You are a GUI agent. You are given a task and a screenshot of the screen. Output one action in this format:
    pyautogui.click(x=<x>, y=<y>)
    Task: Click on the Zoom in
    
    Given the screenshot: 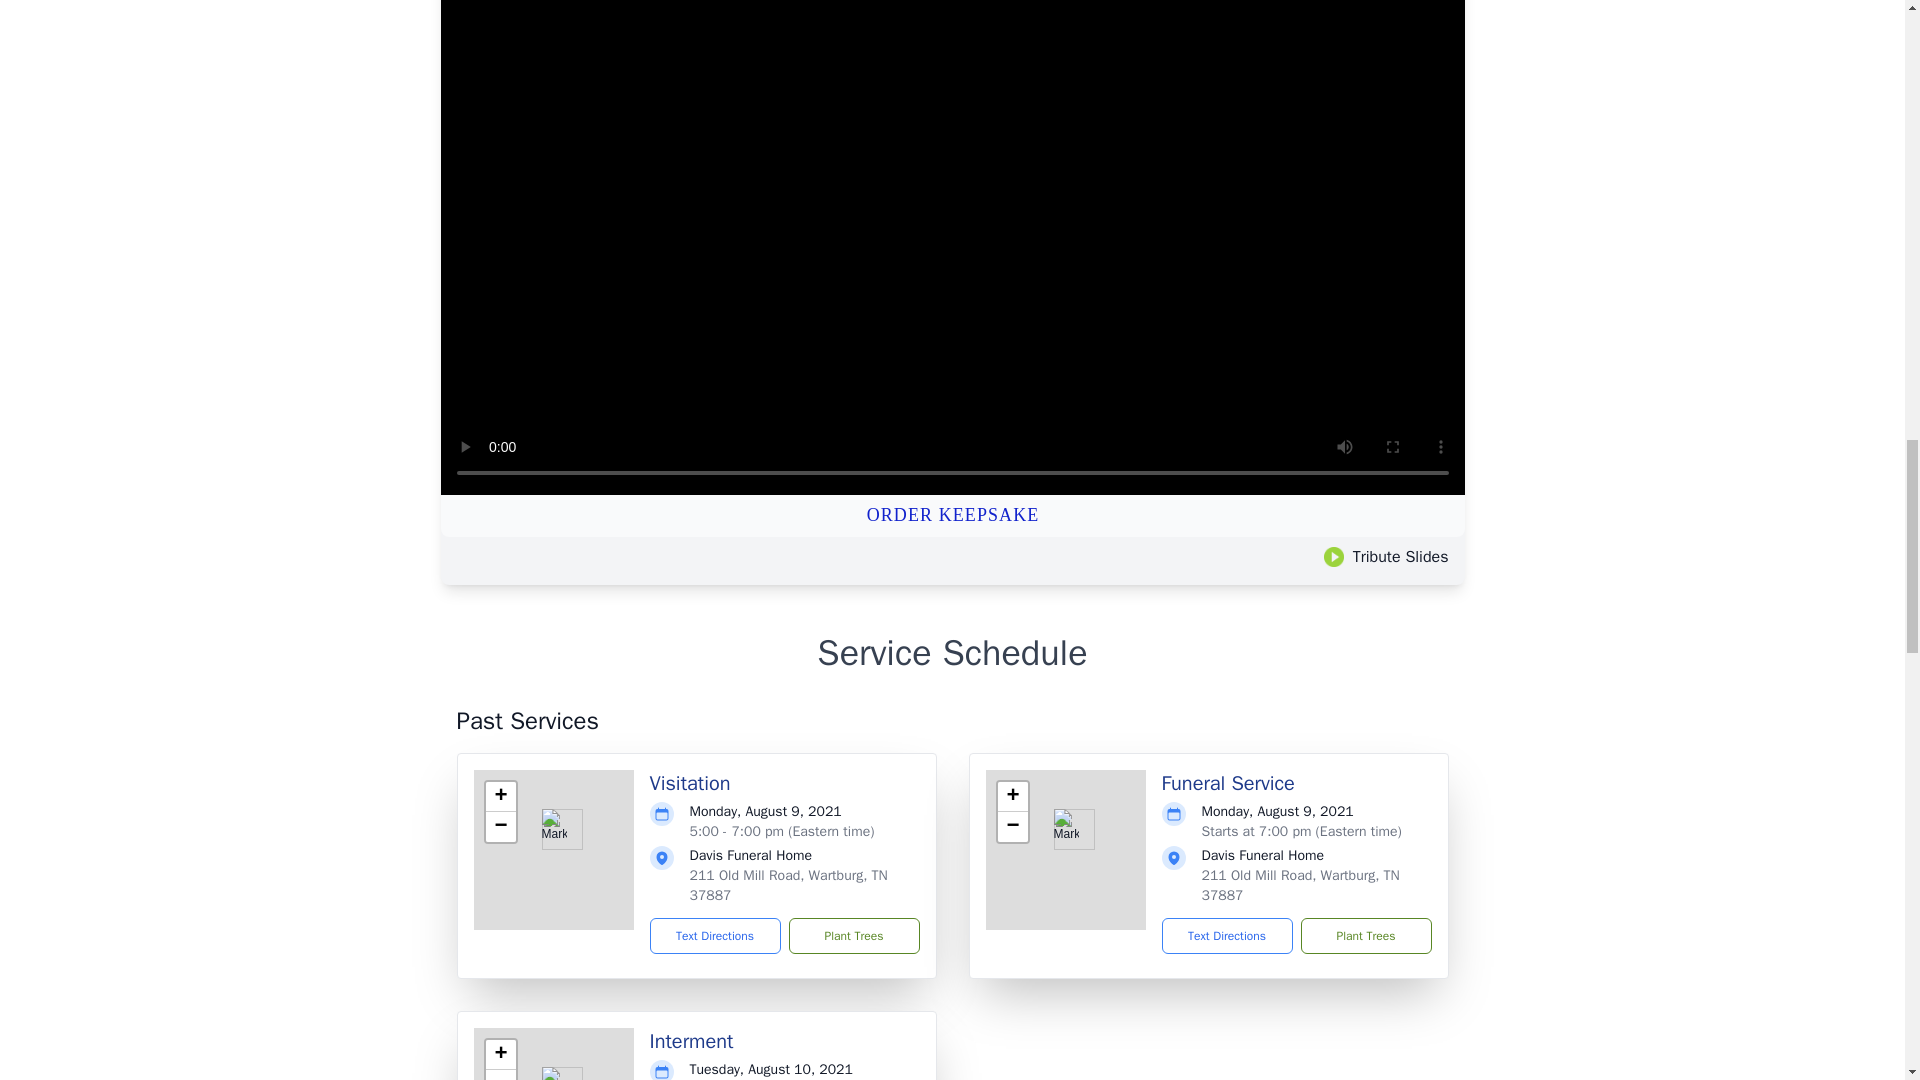 What is the action you would take?
    pyautogui.click(x=500, y=1055)
    